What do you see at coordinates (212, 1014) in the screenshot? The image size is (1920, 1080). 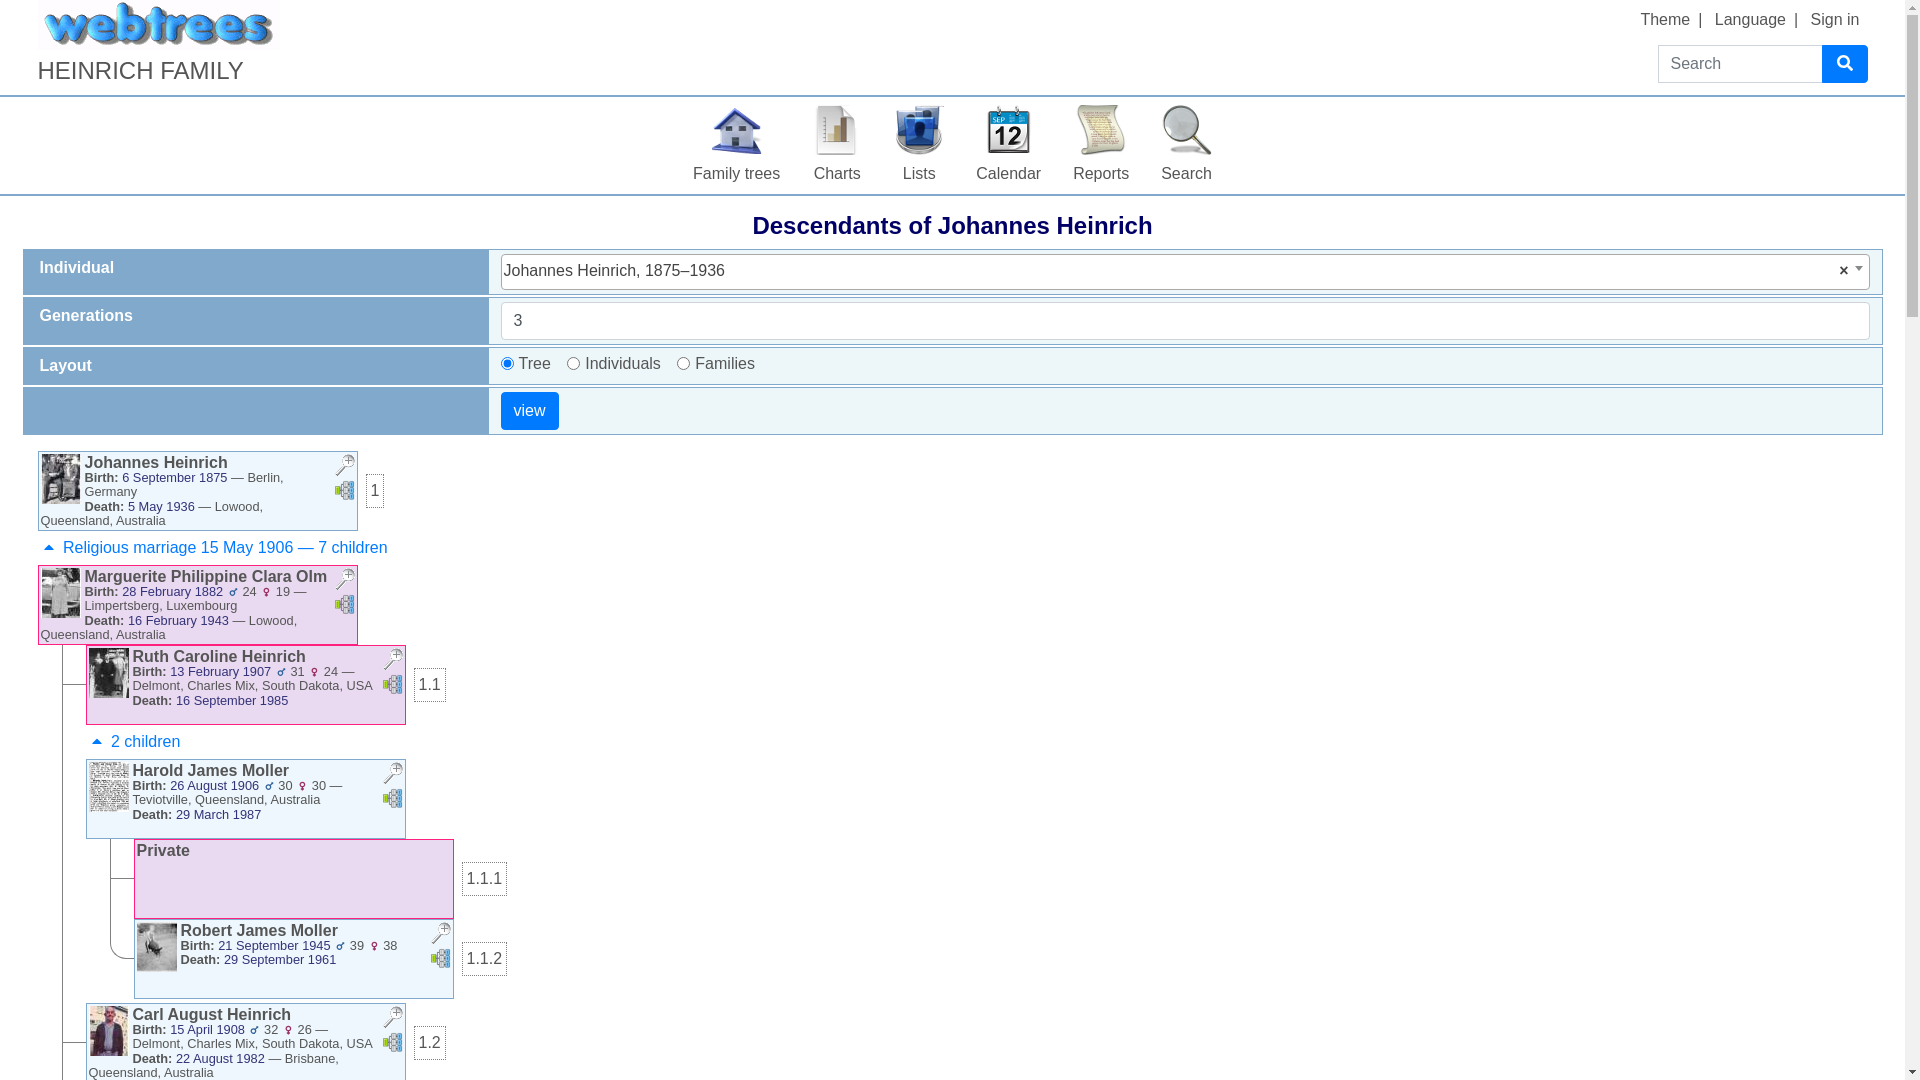 I see `Carl August Heinrich` at bounding box center [212, 1014].